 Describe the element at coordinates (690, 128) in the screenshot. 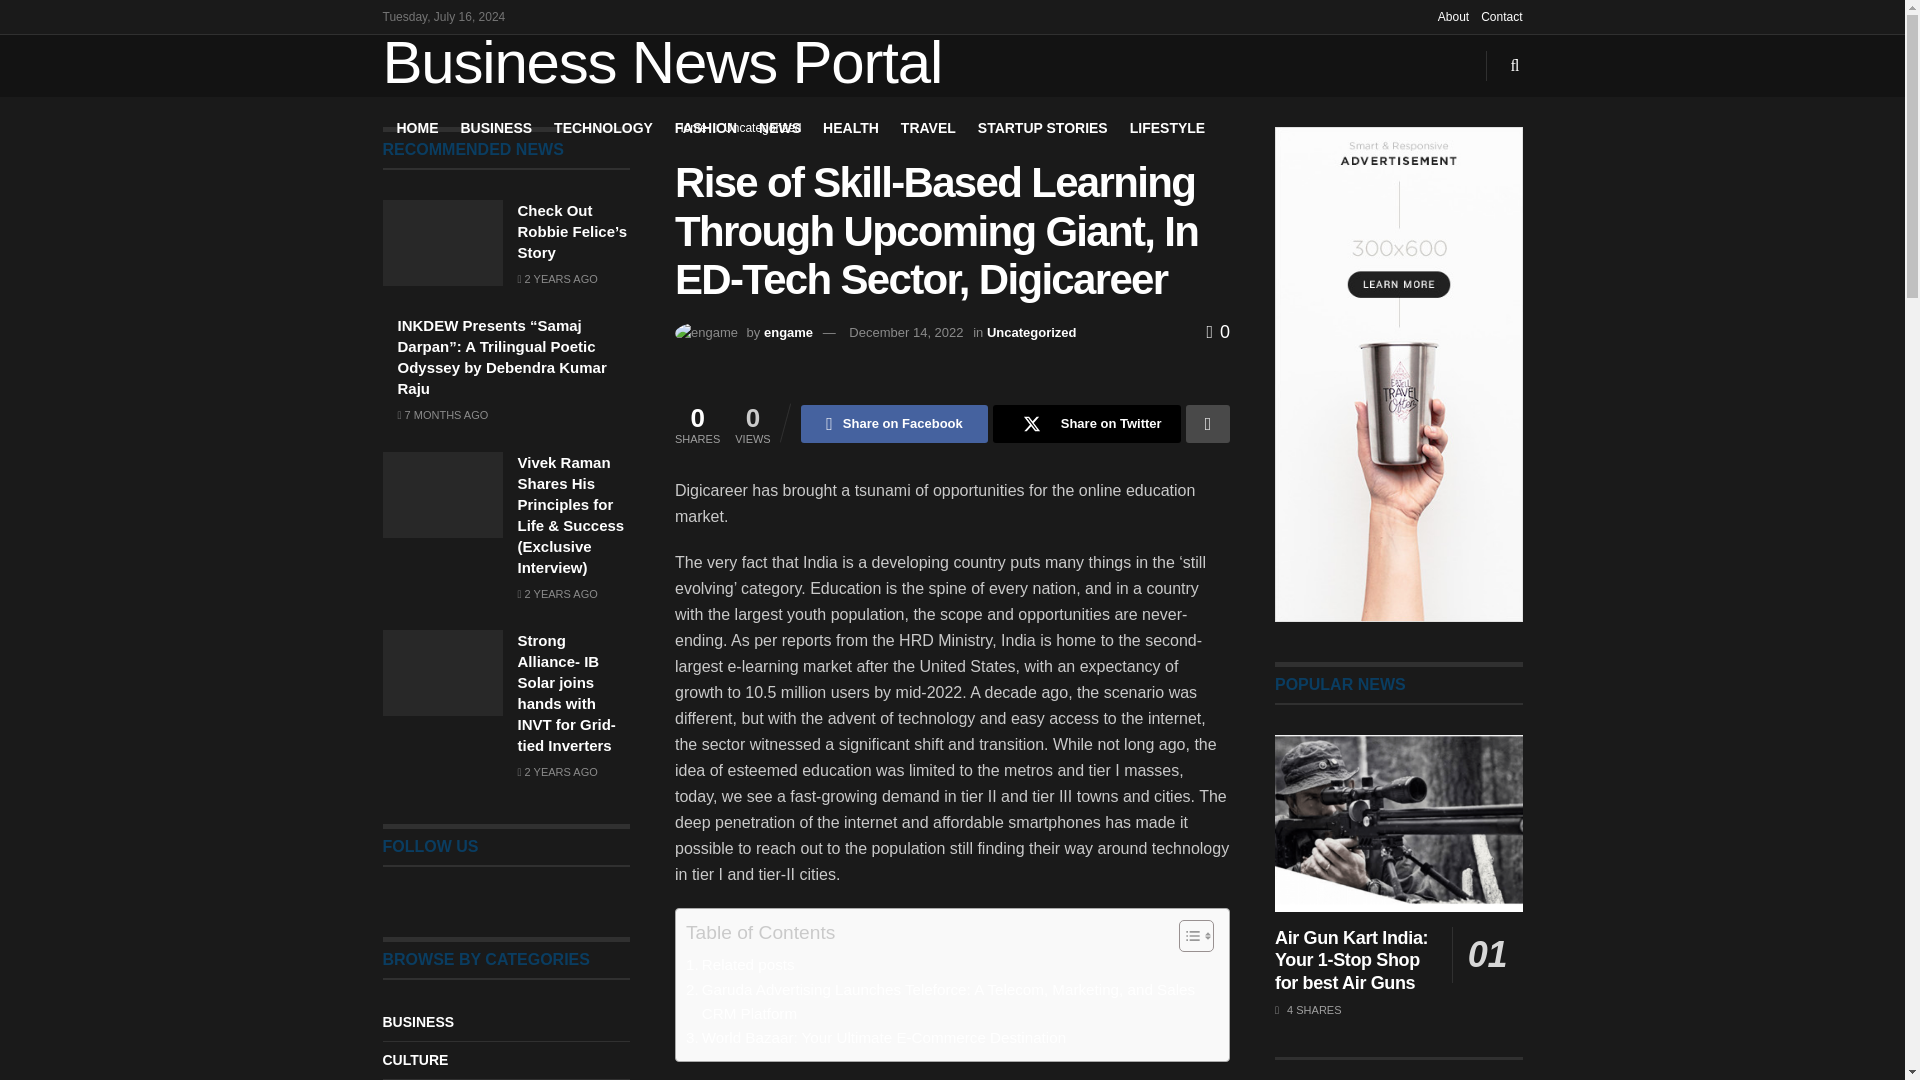

I see `Home` at that location.